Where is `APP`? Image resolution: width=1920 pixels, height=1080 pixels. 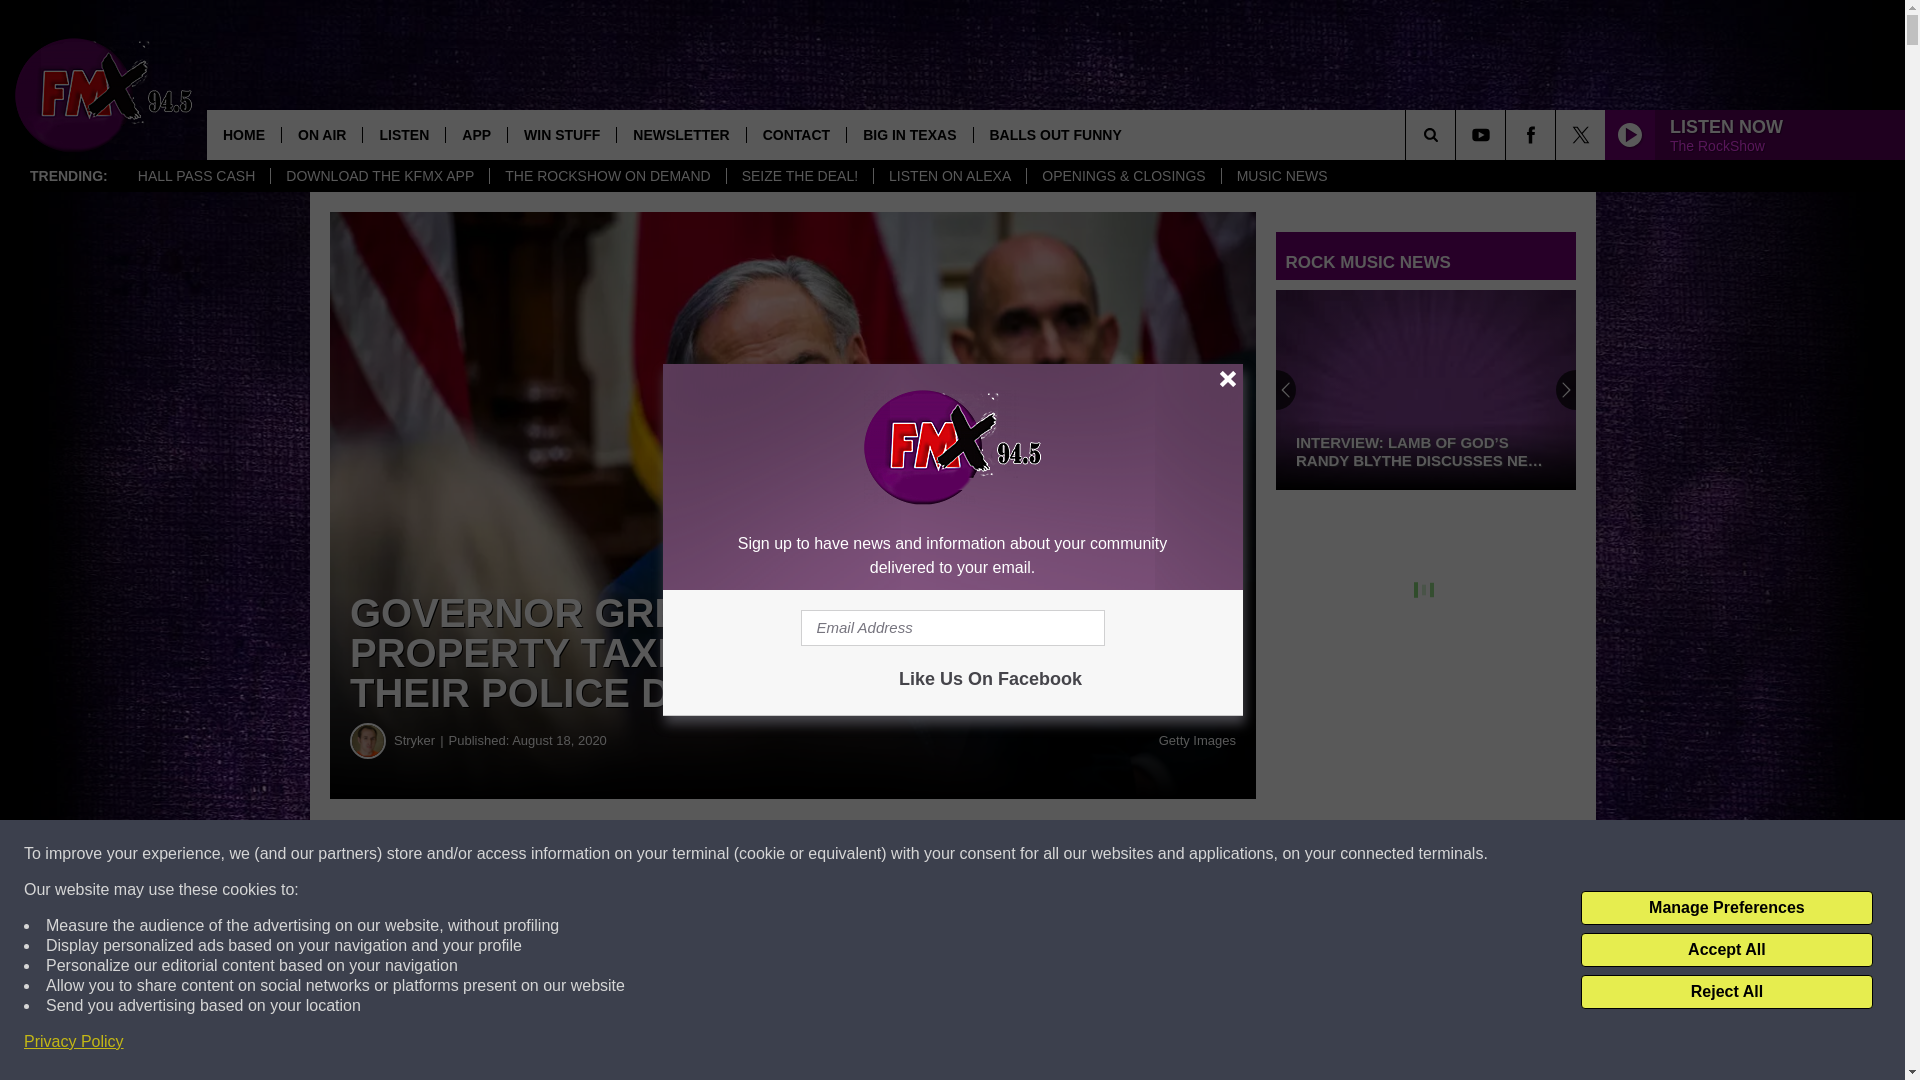
APP is located at coordinates (476, 134).